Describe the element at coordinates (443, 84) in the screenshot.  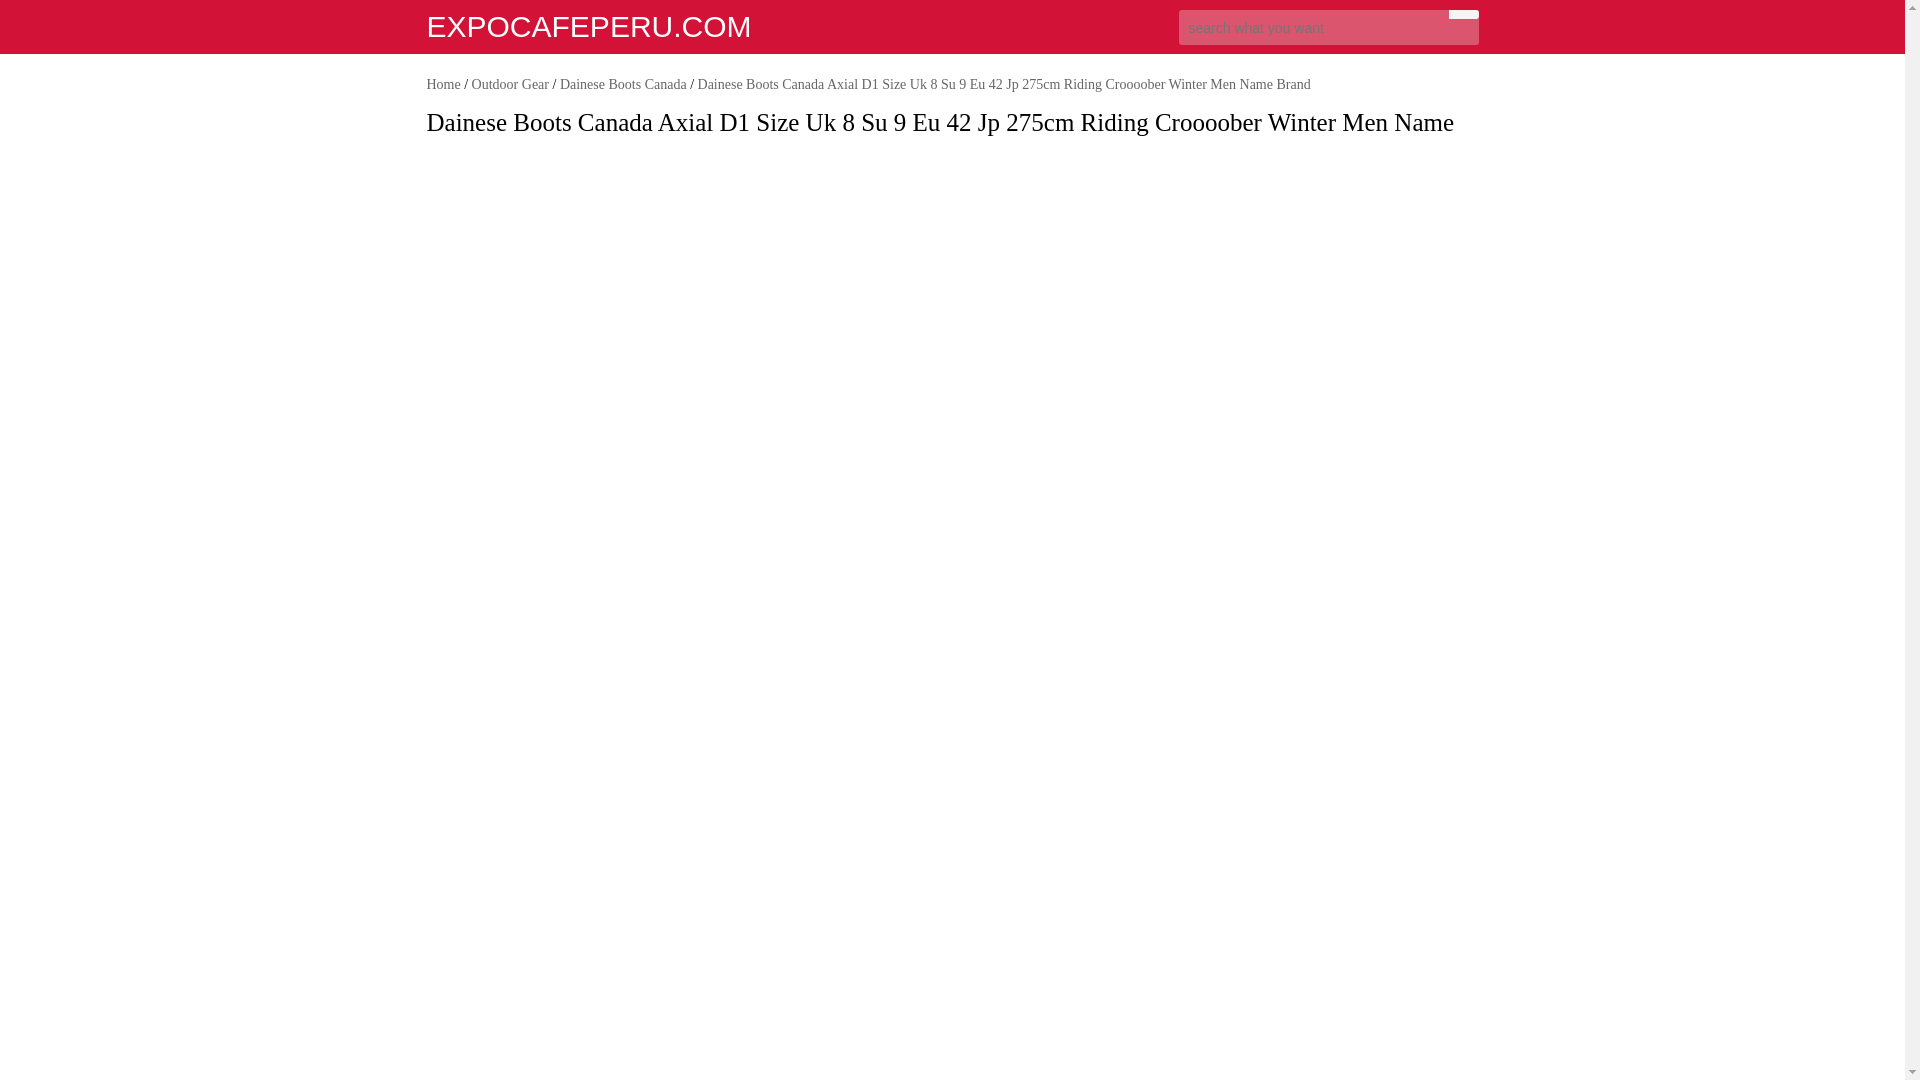
I see `Home` at that location.